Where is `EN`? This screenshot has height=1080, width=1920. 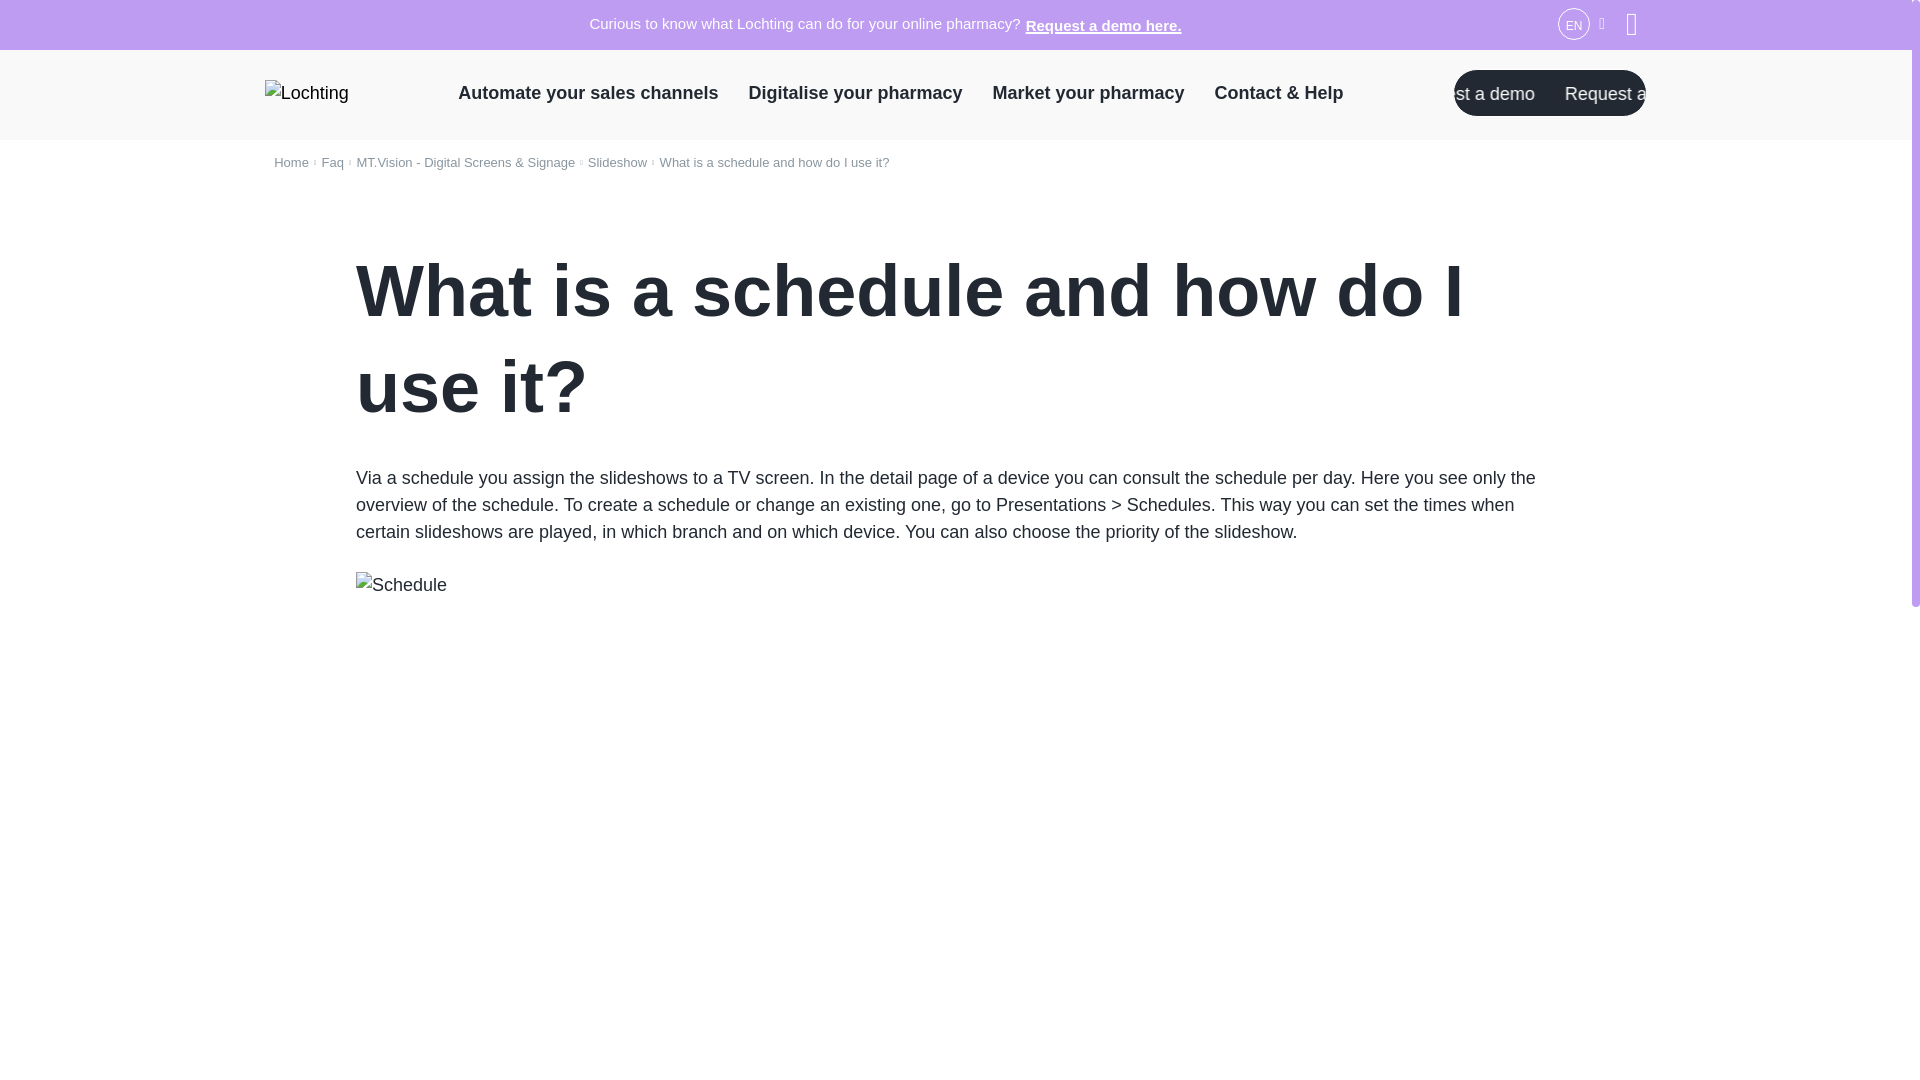 EN is located at coordinates (1581, 22).